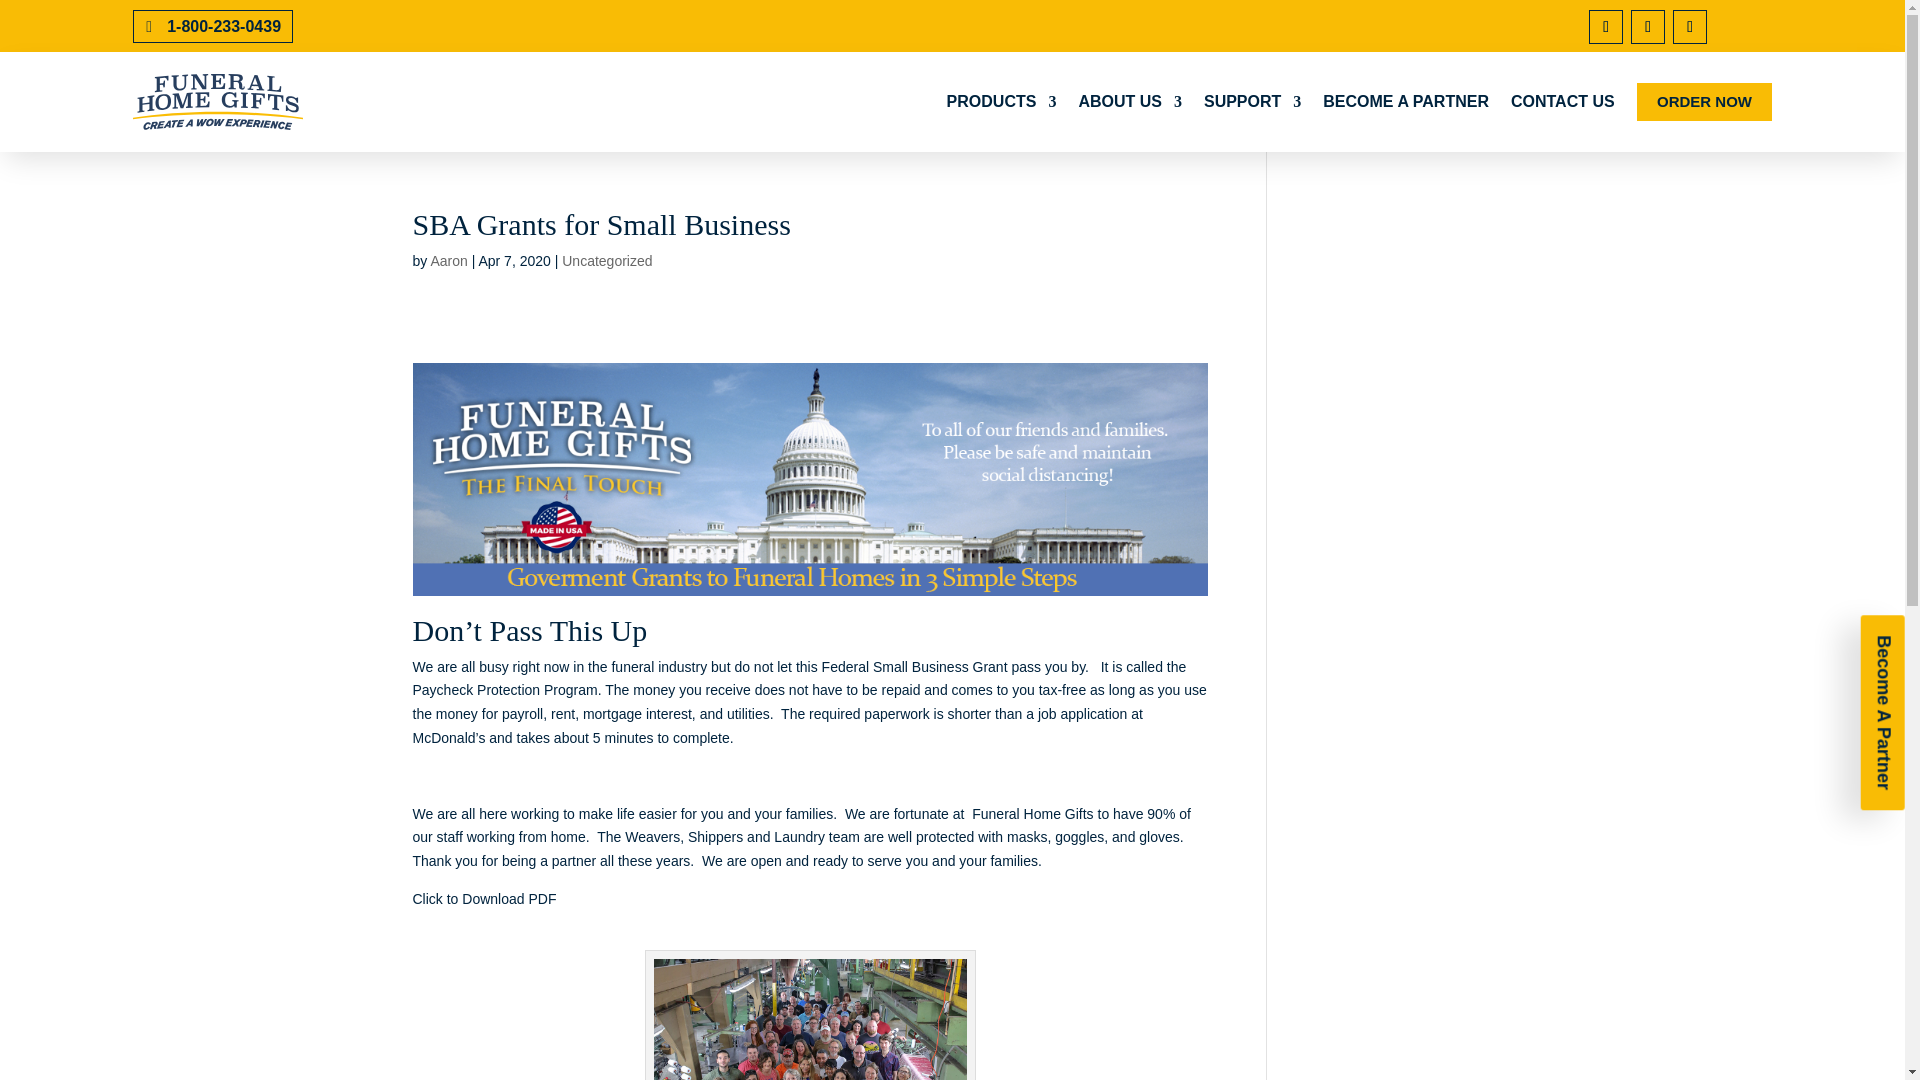 Image resolution: width=1920 pixels, height=1080 pixels. Describe the element at coordinates (1562, 101) in the screenshot. I see `CONTACT US` at that location.